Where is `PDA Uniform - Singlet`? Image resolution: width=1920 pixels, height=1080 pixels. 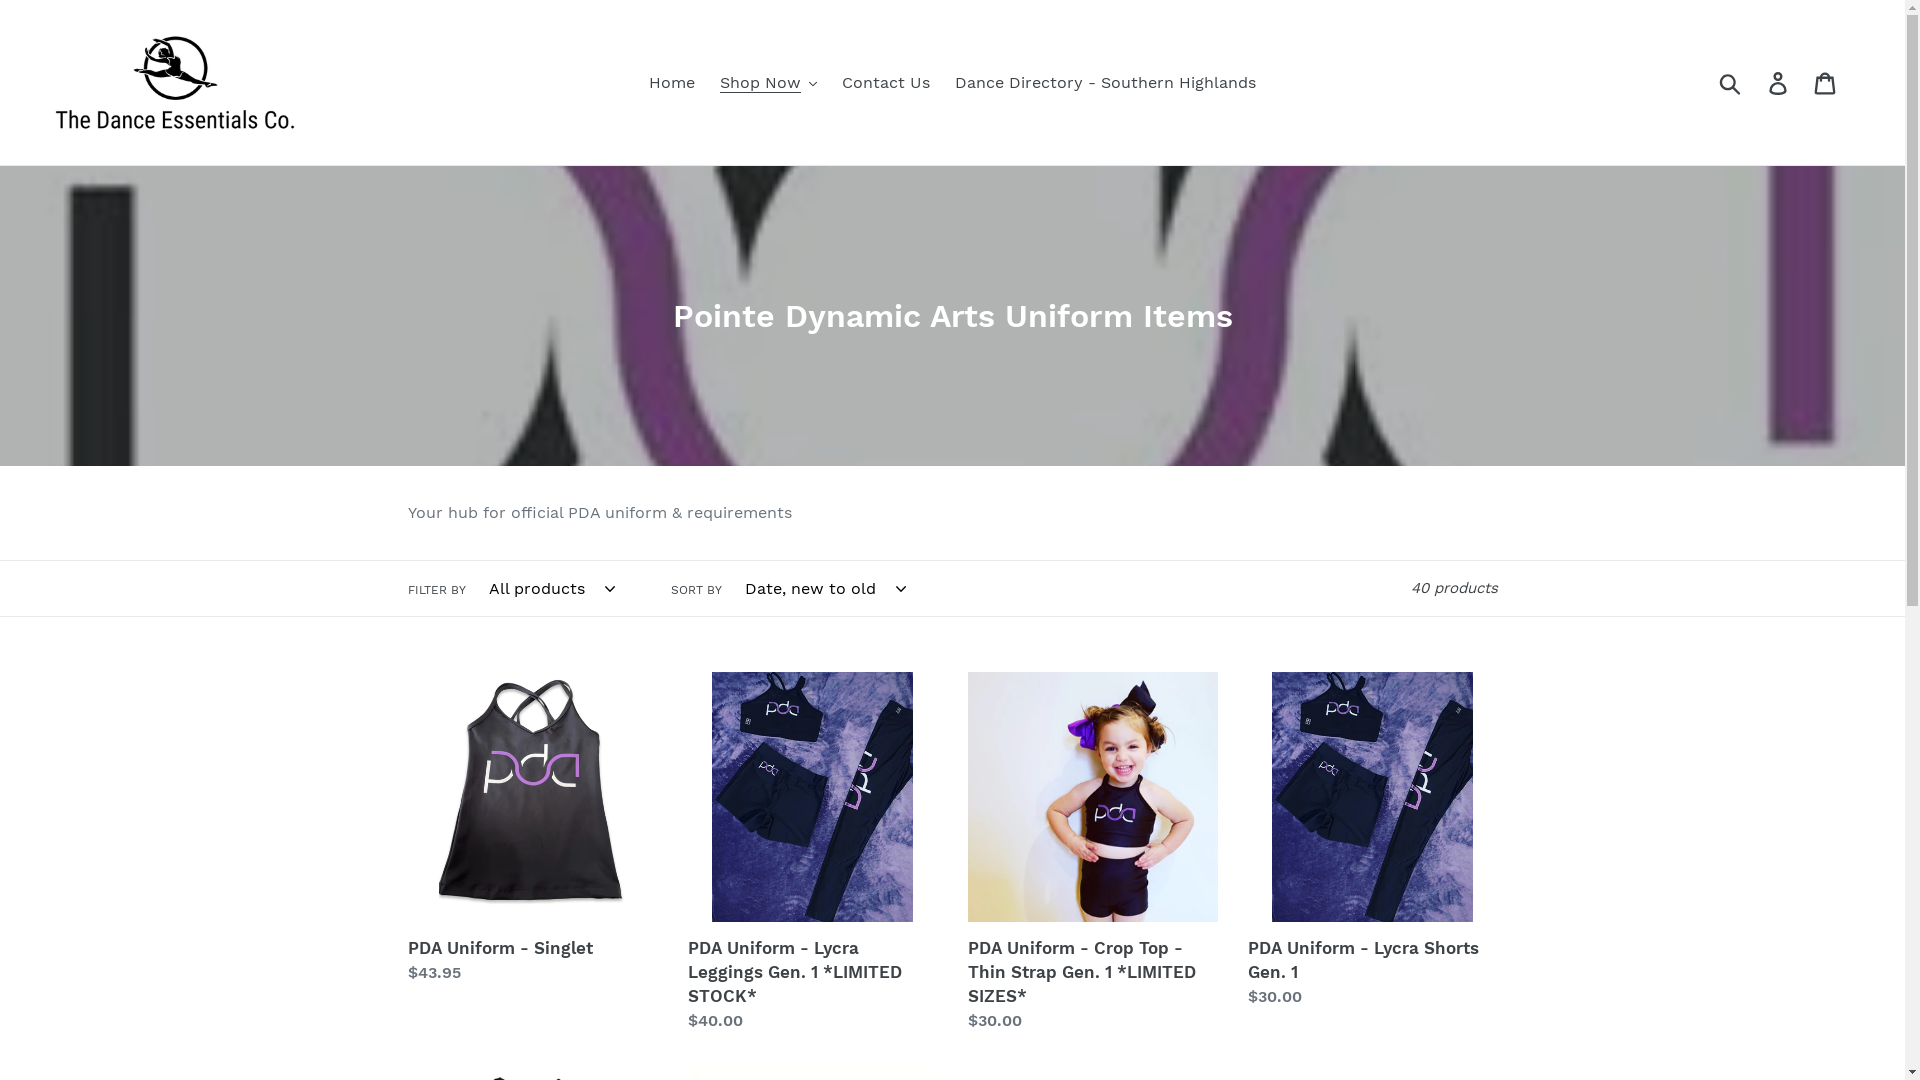 PDA Uniform - Singlet is located at coordinates (533, 828).